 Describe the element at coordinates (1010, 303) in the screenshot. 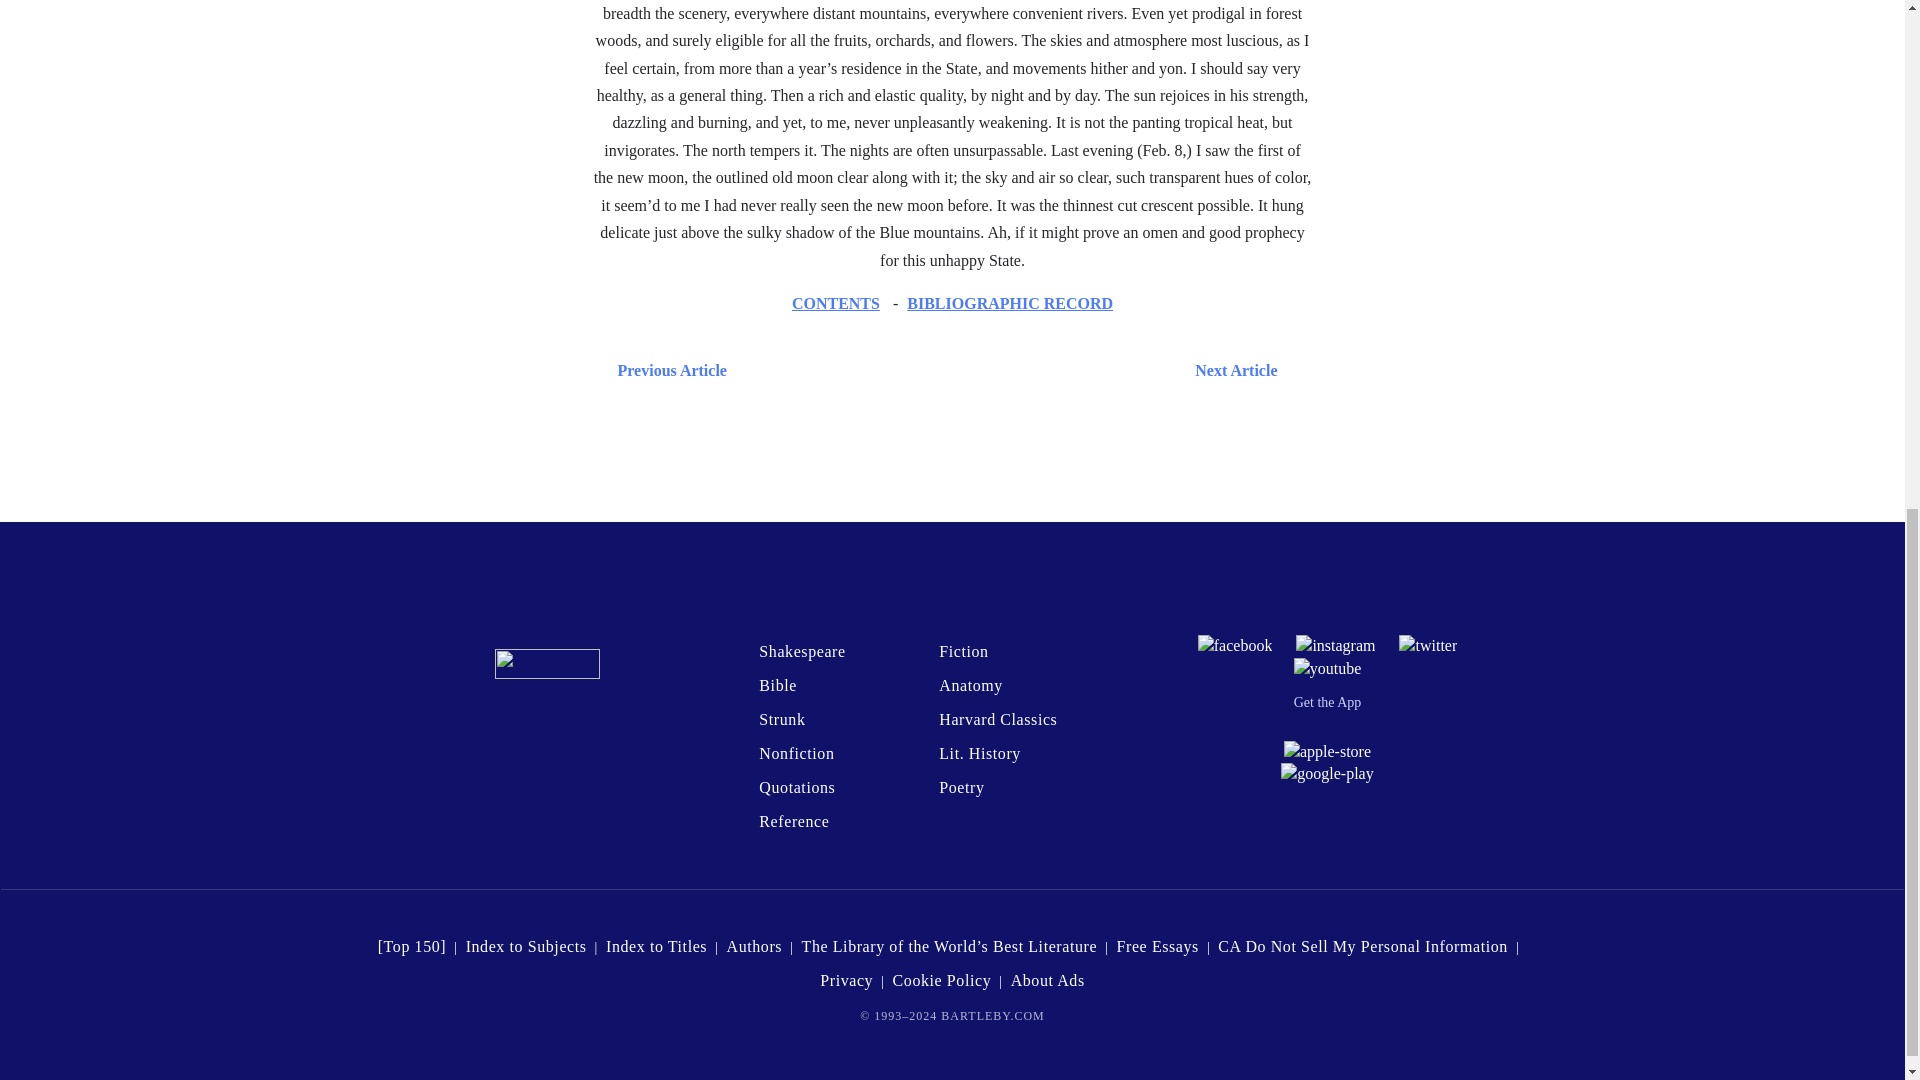

I see `BIBLIOGRAPHIC RECORD` at that location.